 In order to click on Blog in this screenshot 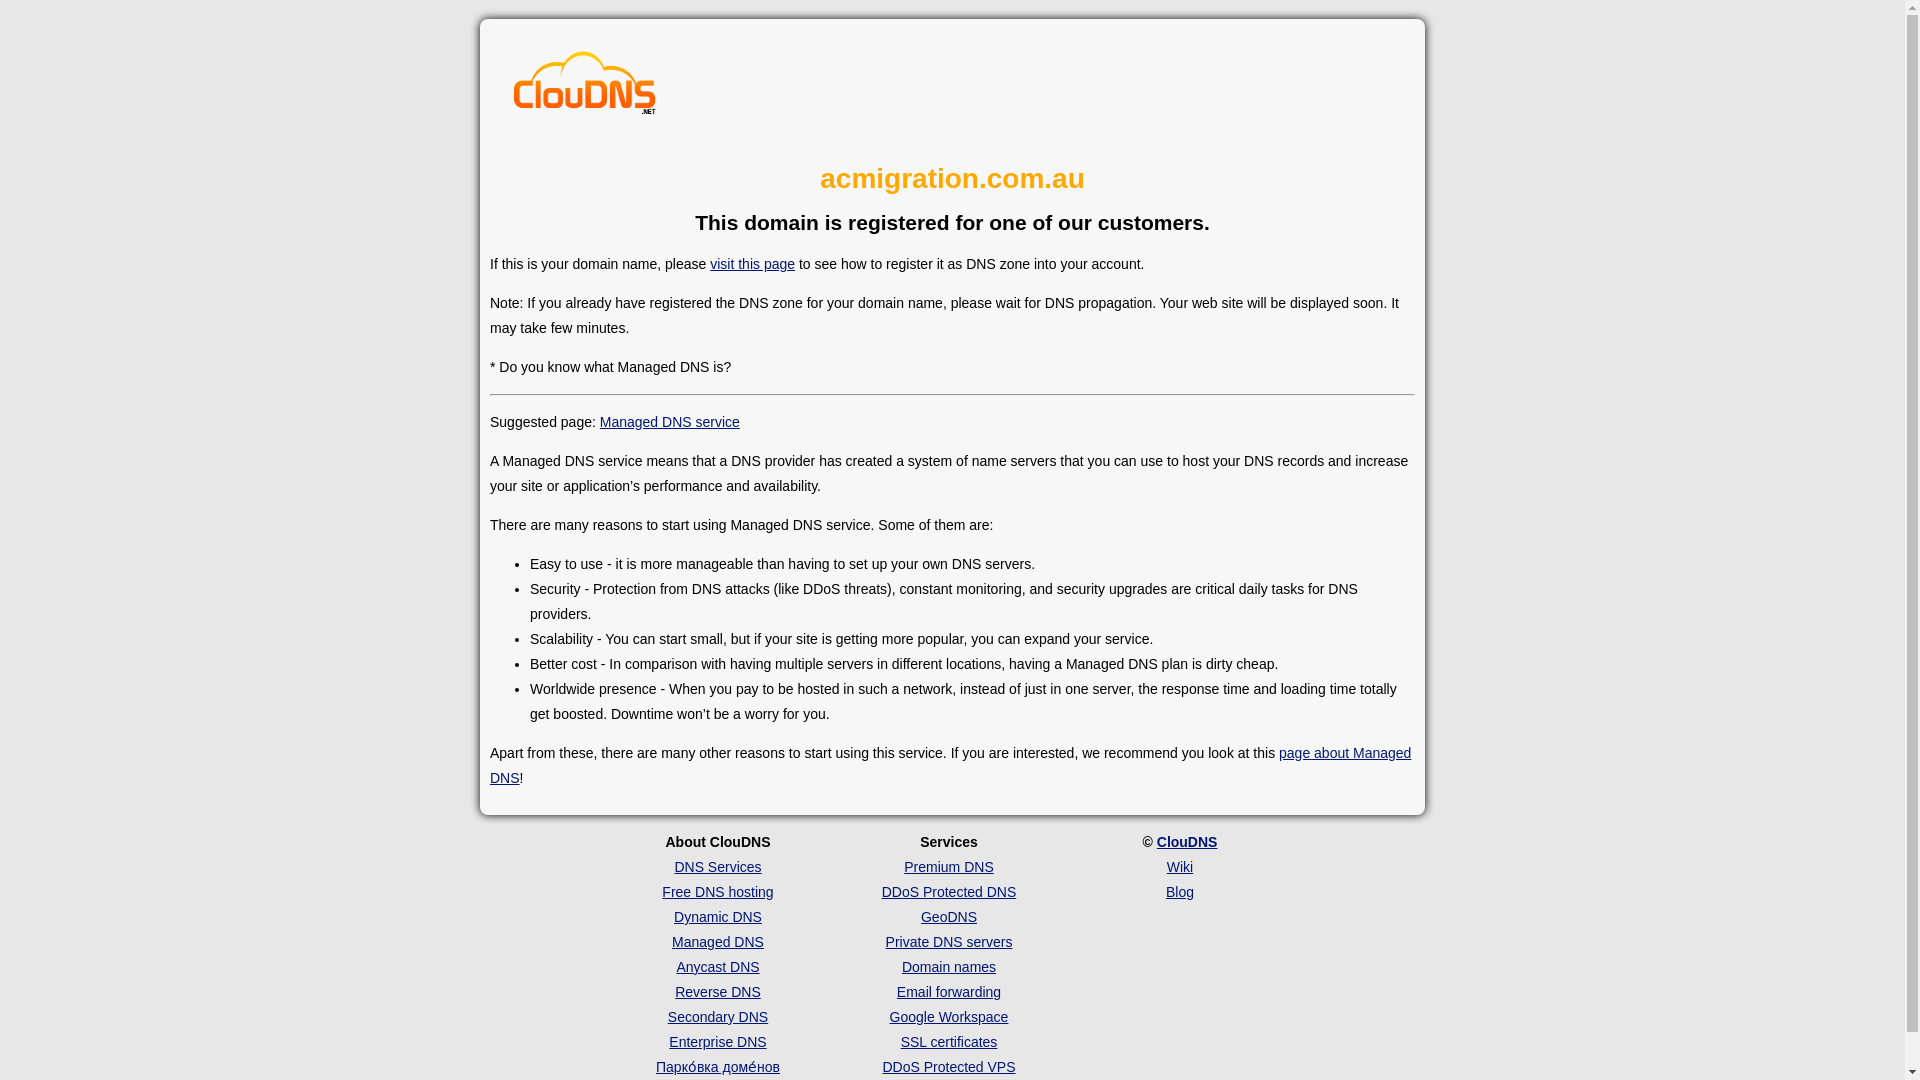, I will do `click(1180, 892)`.